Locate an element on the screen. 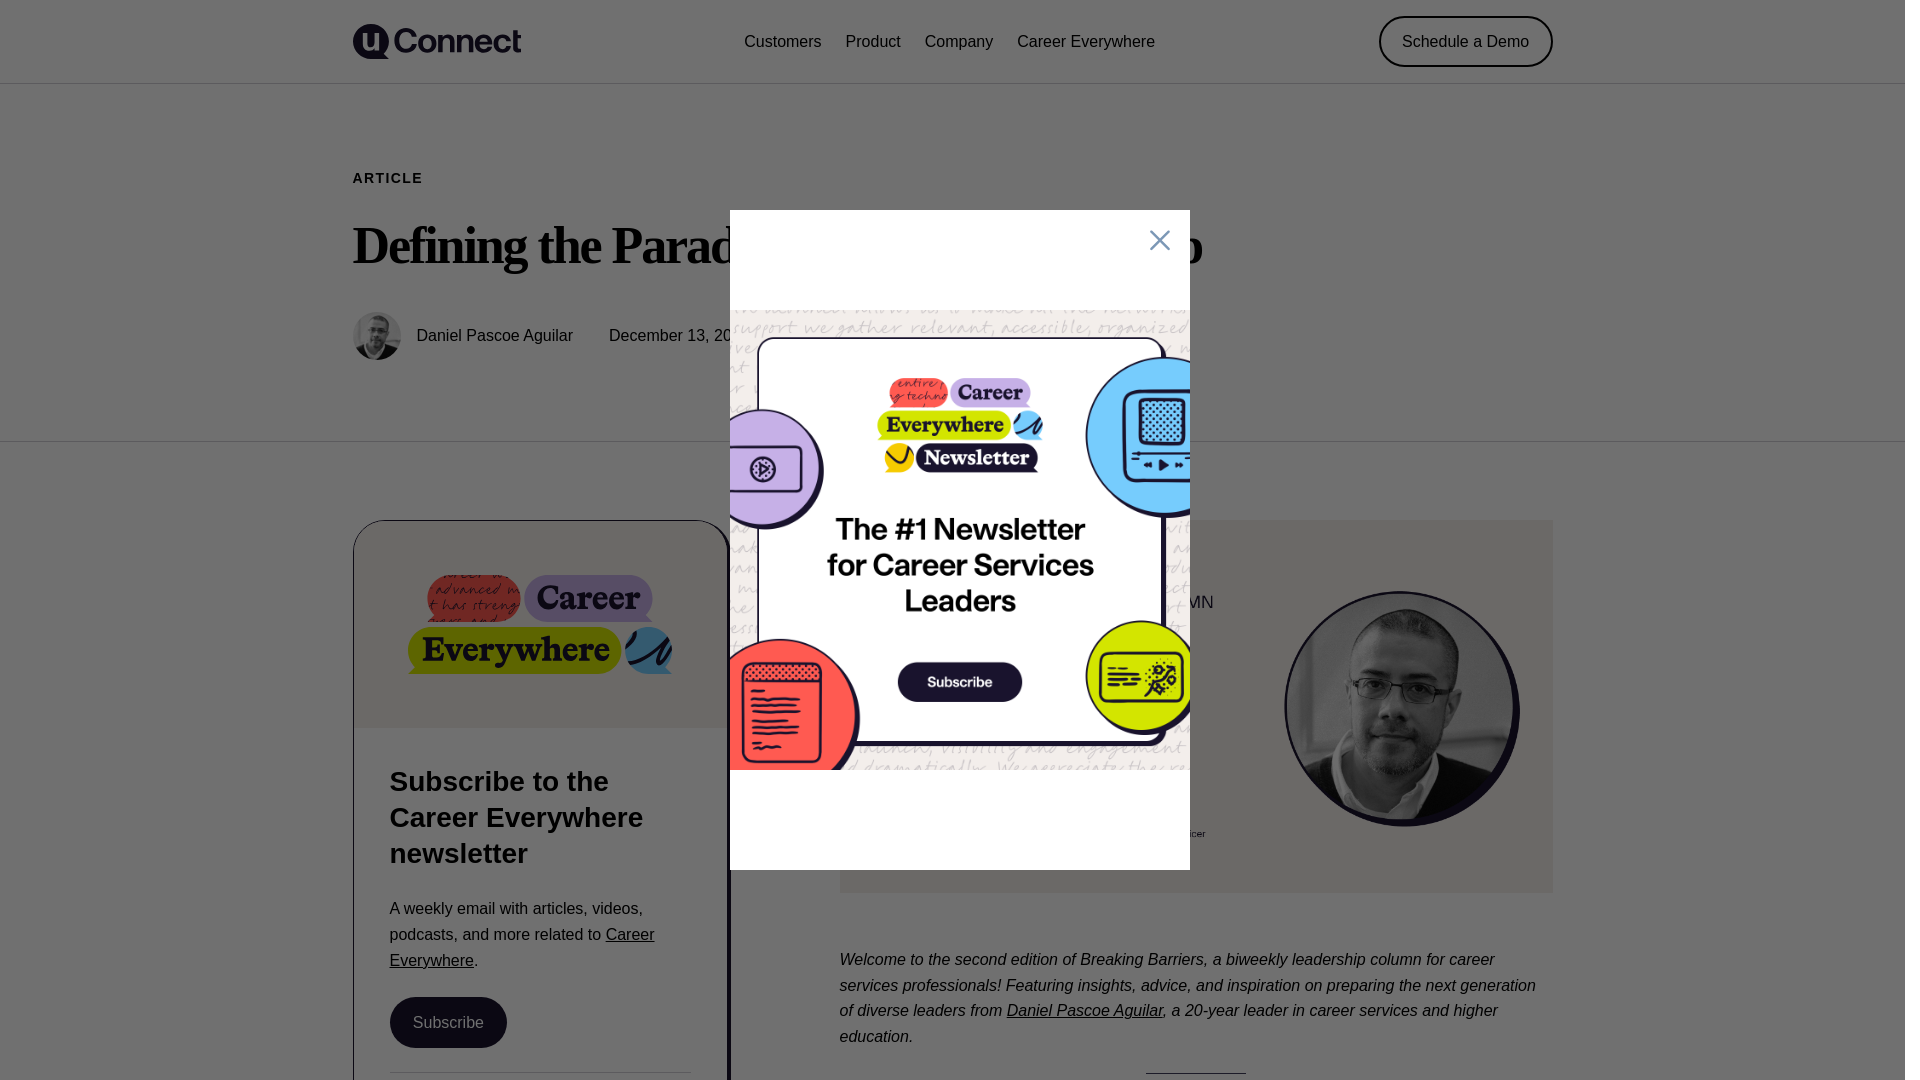 This screenshot has width=1920, height=1080. Customers is located at coordinates (782, 42).